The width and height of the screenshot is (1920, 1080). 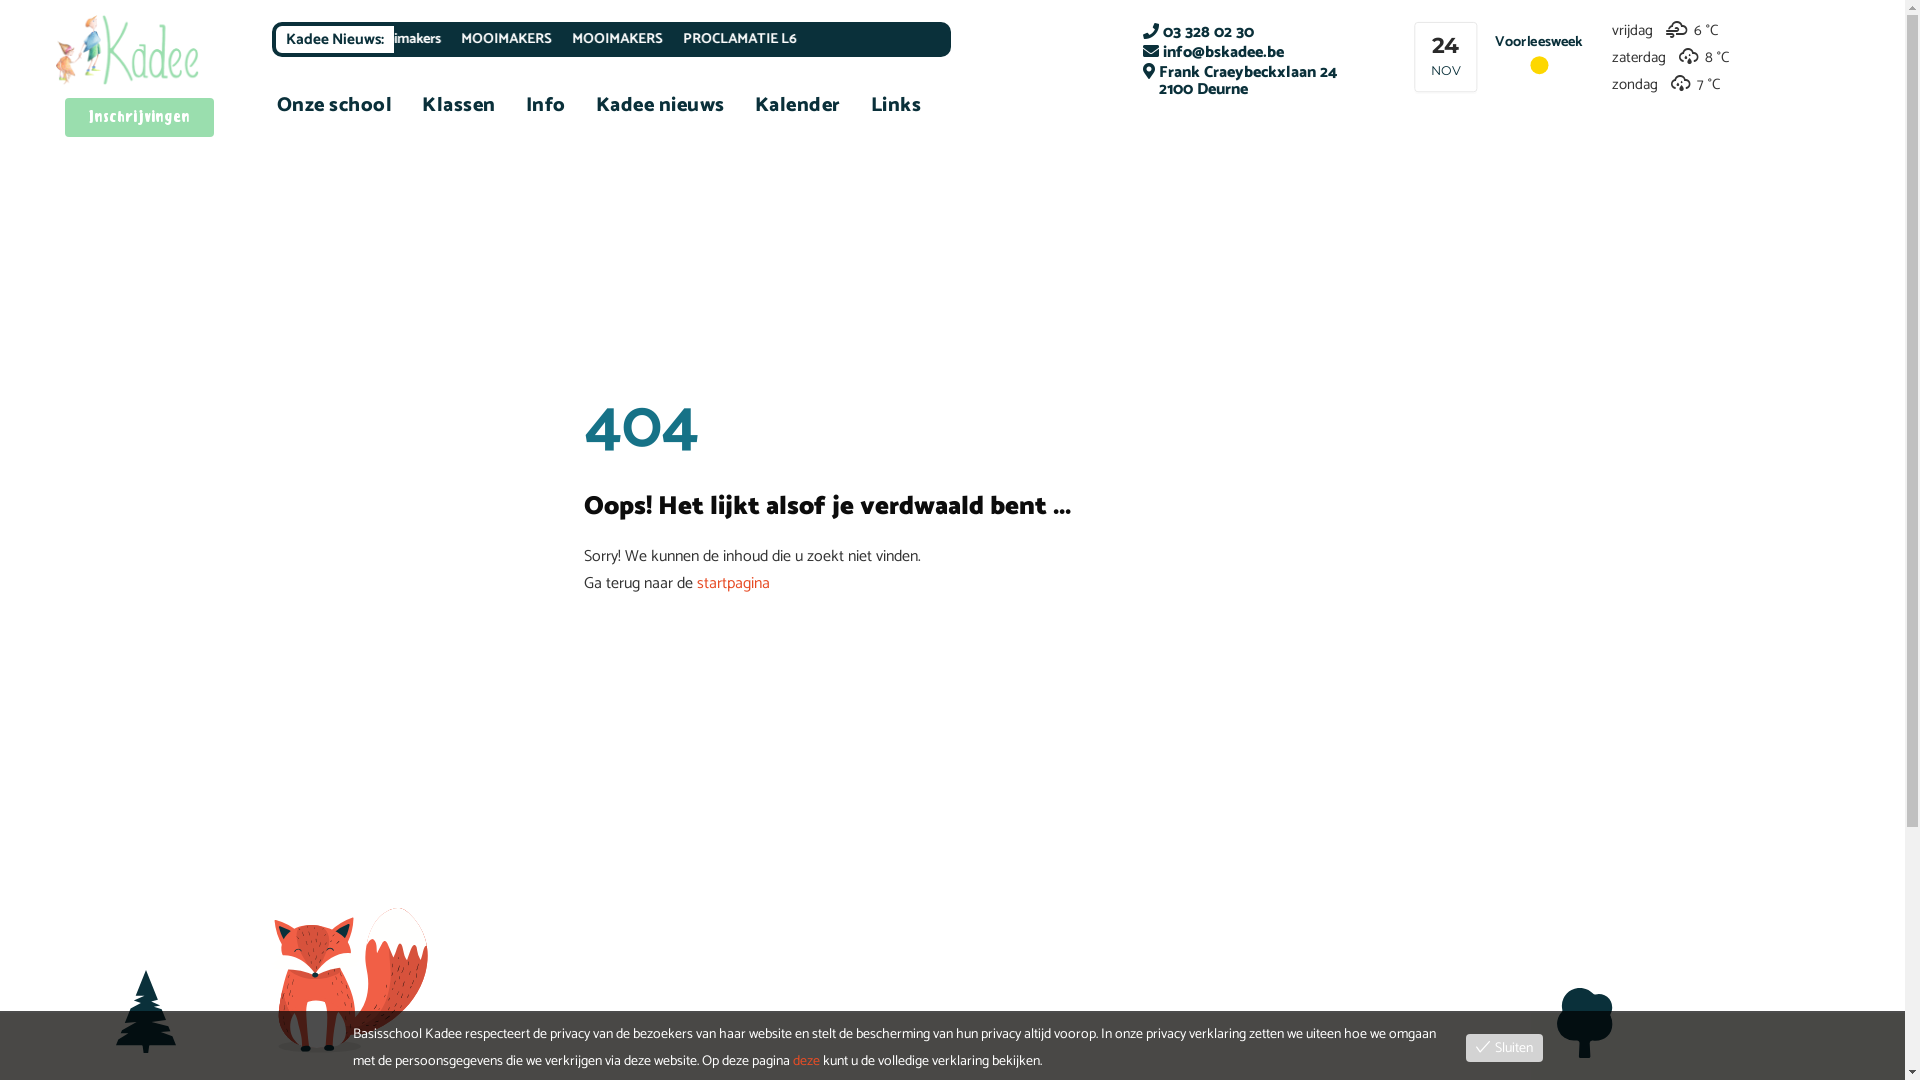 What do you see at coordinates (720, 39) in the screenshot?
I see `MOOIMAKERS` at bounding box center [720, 39].